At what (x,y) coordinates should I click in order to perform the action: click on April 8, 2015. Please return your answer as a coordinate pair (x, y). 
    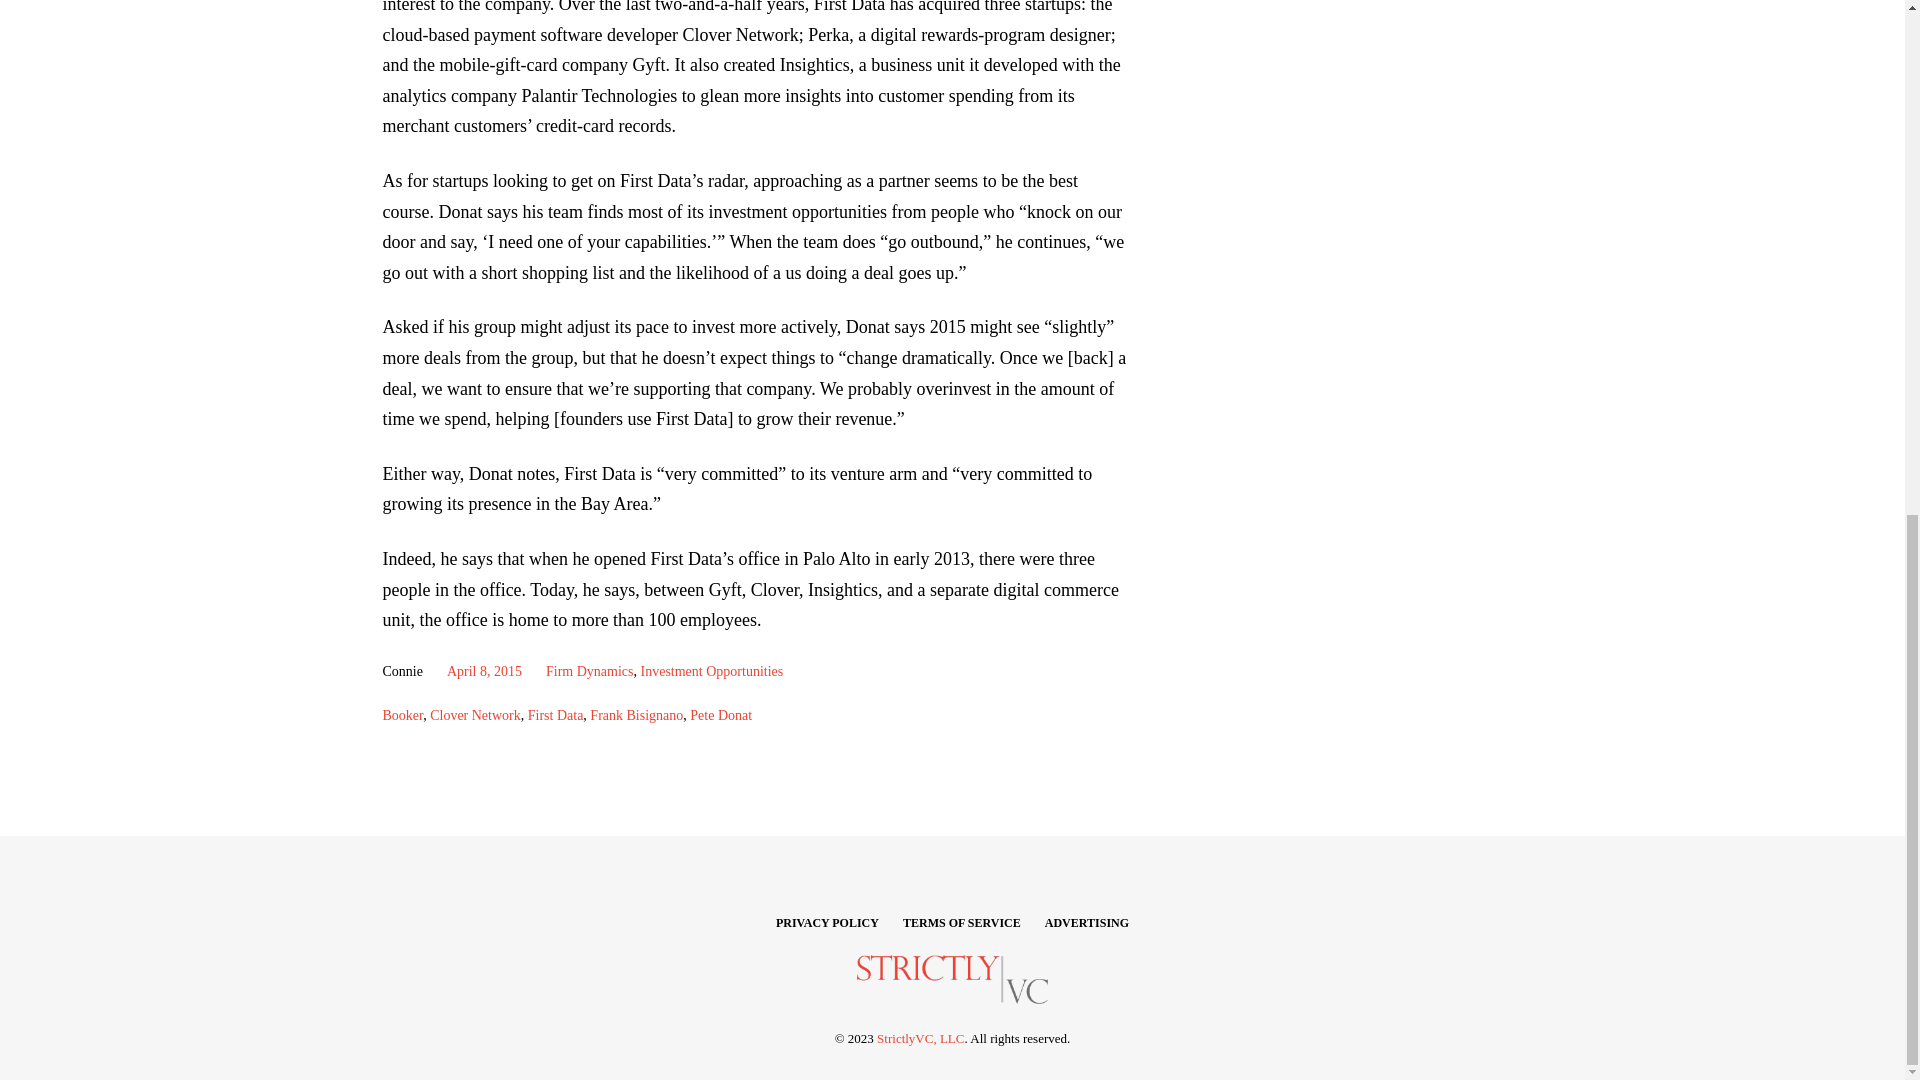
    Looking at the image, I should click on (484, 672).